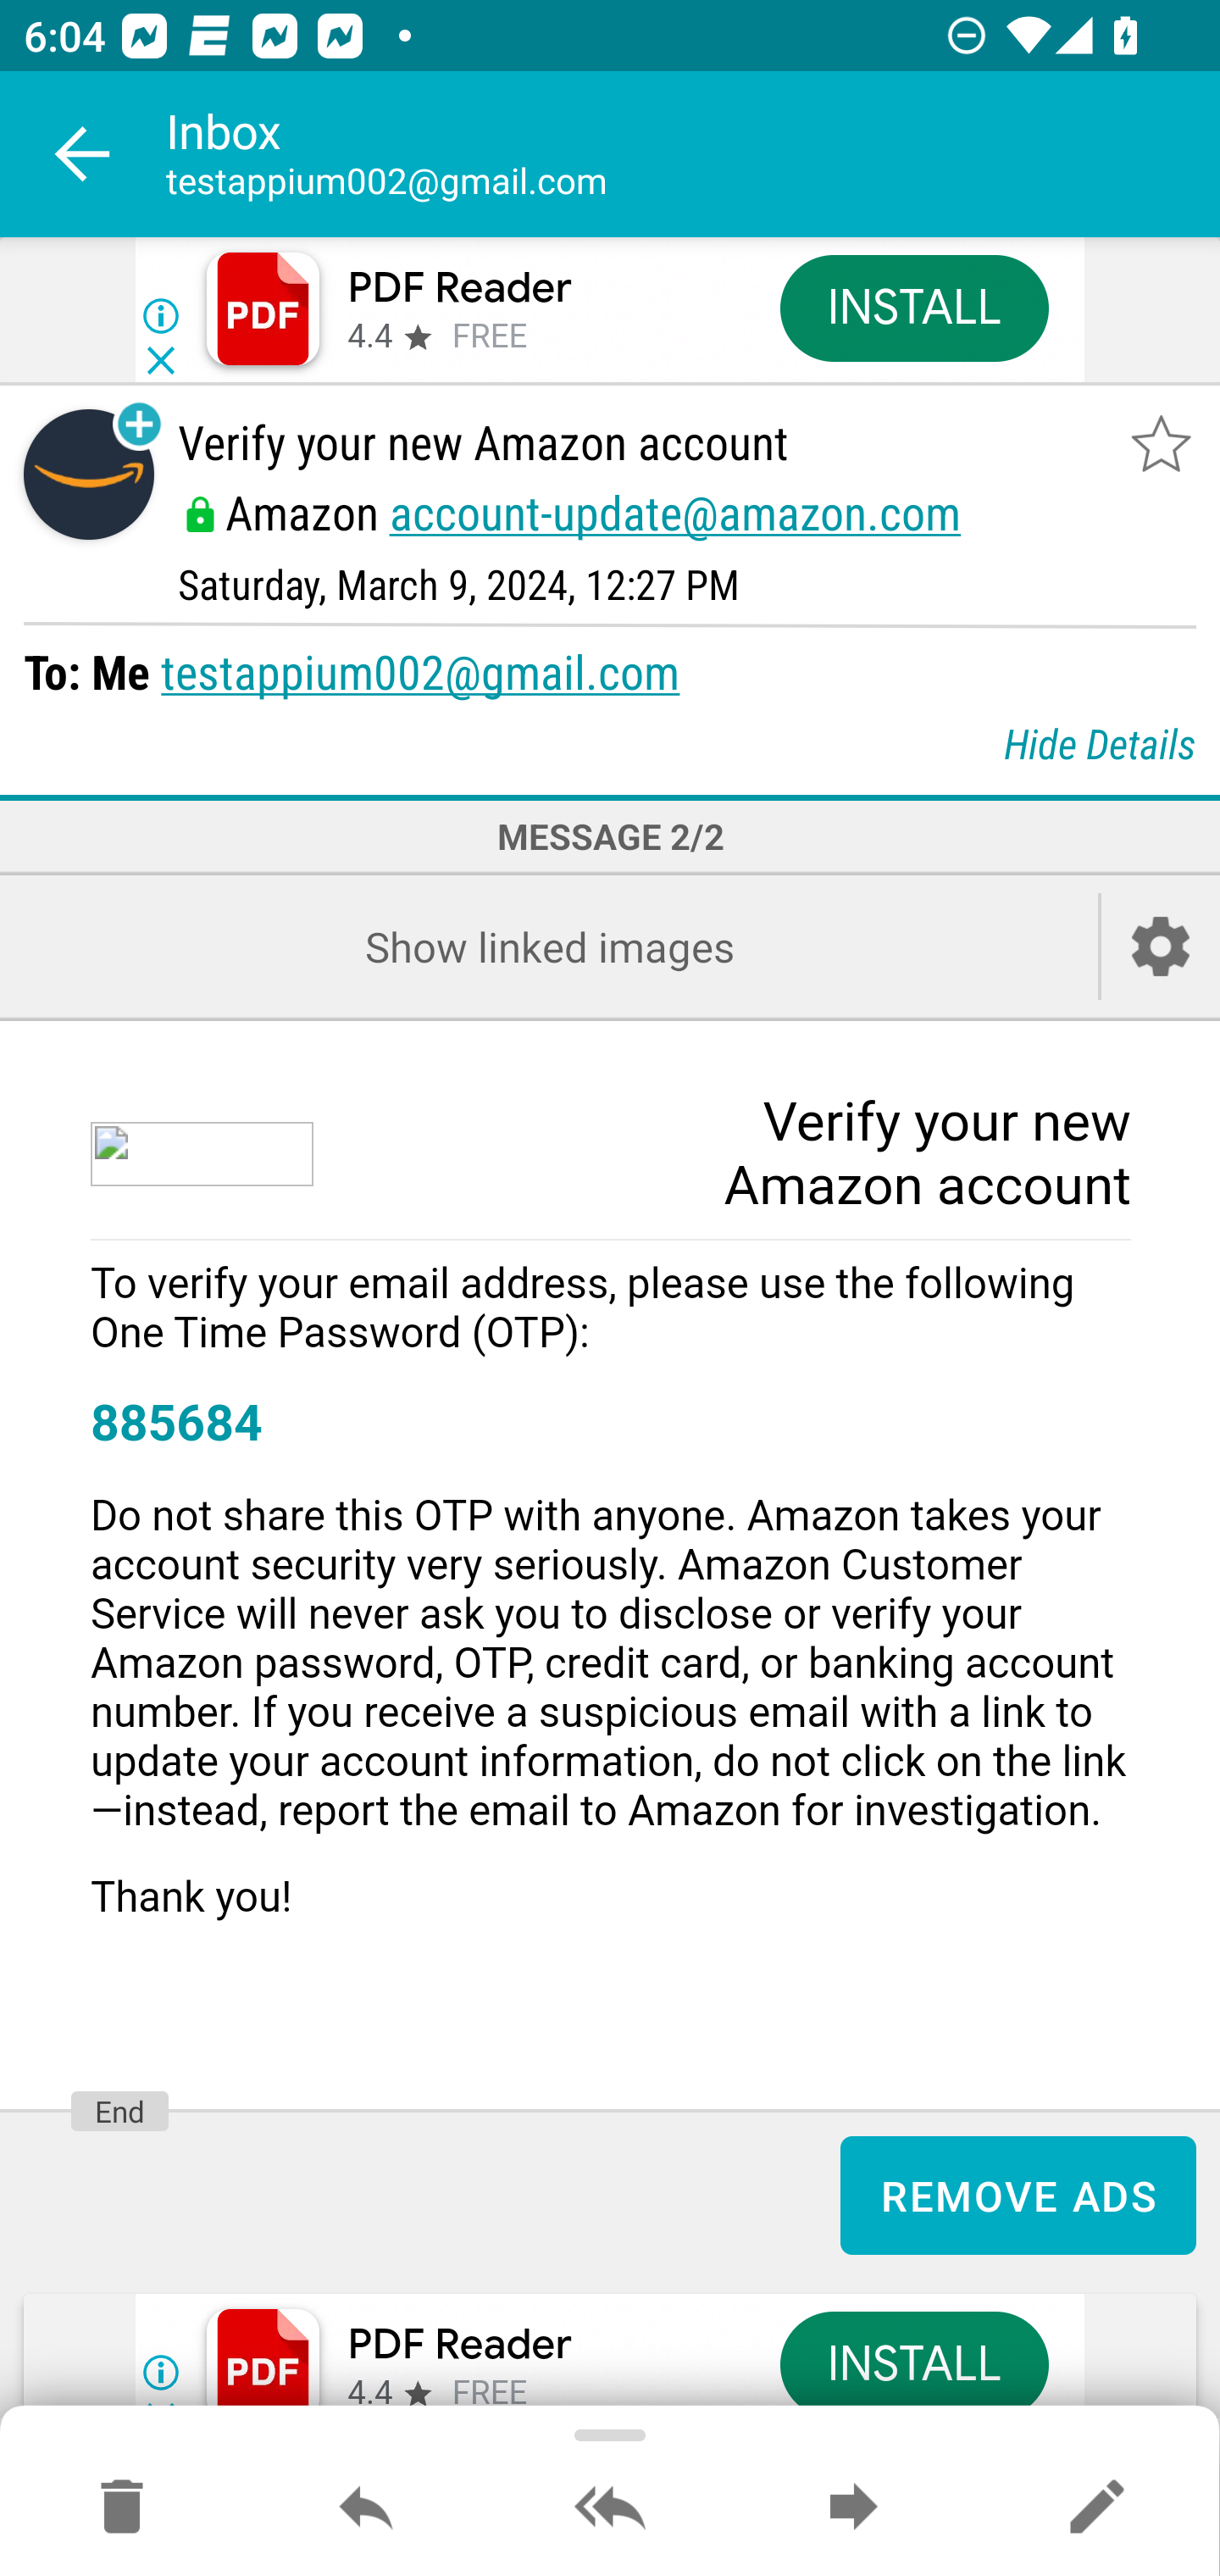 Image resolution: width=1220 pixels, height=2576 pixels. Describe the element at coordinates (122, 2508) in the screenshot. I see `Move to Deleted` at that location.